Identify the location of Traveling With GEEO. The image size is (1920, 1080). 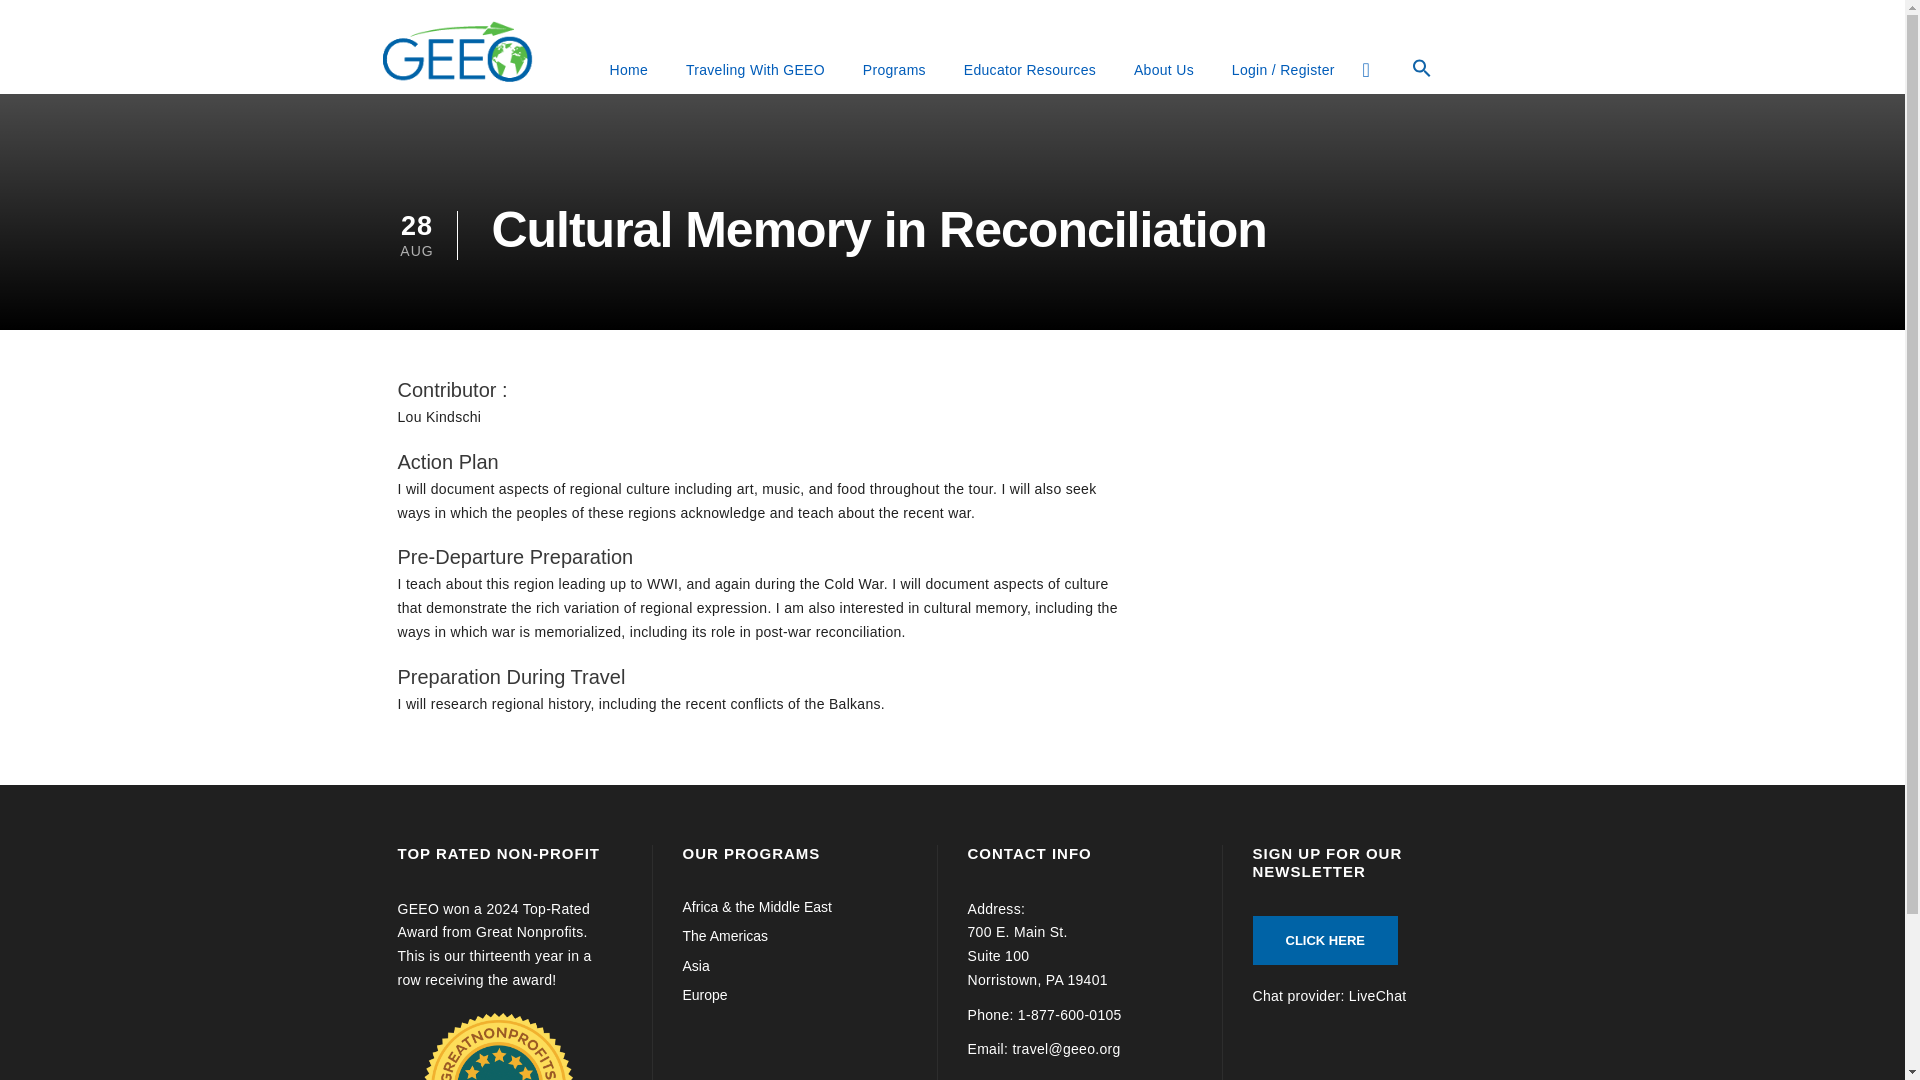
(755, 70).